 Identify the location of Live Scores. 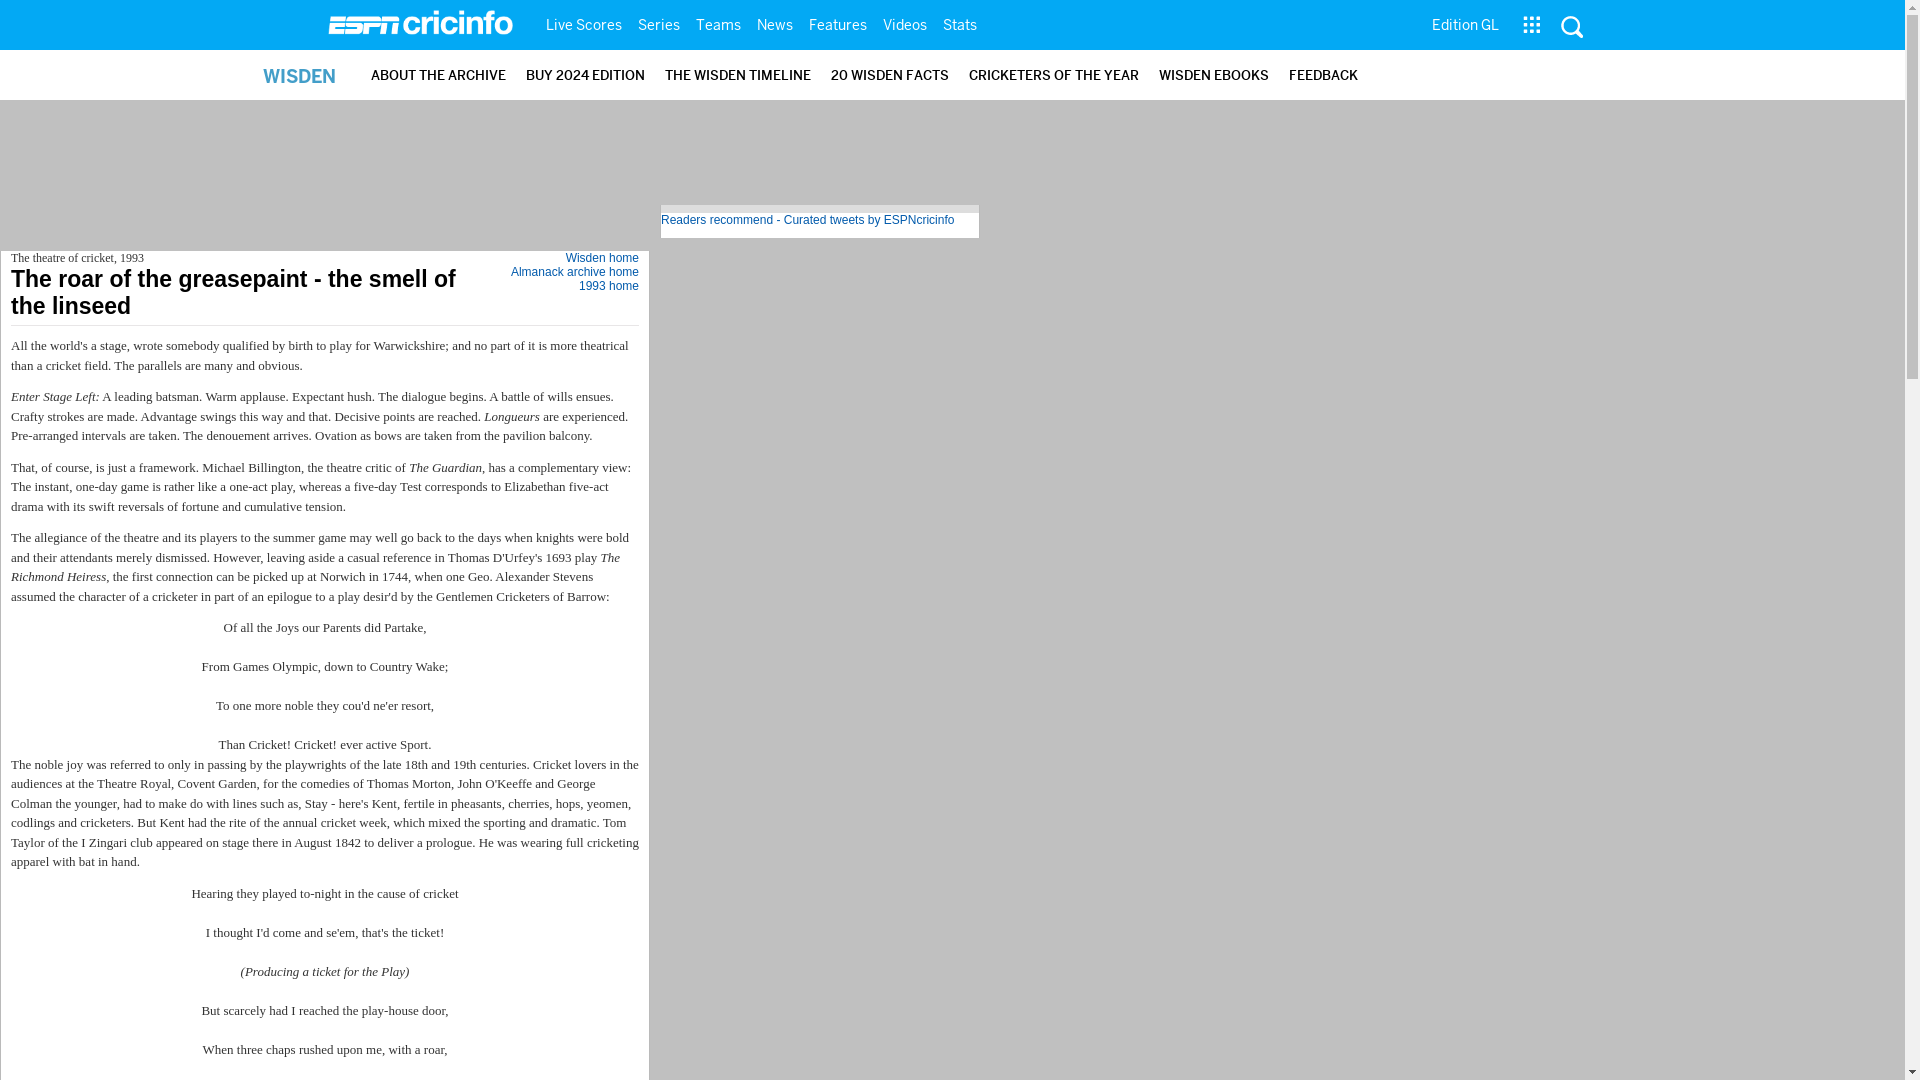
(583, 24).